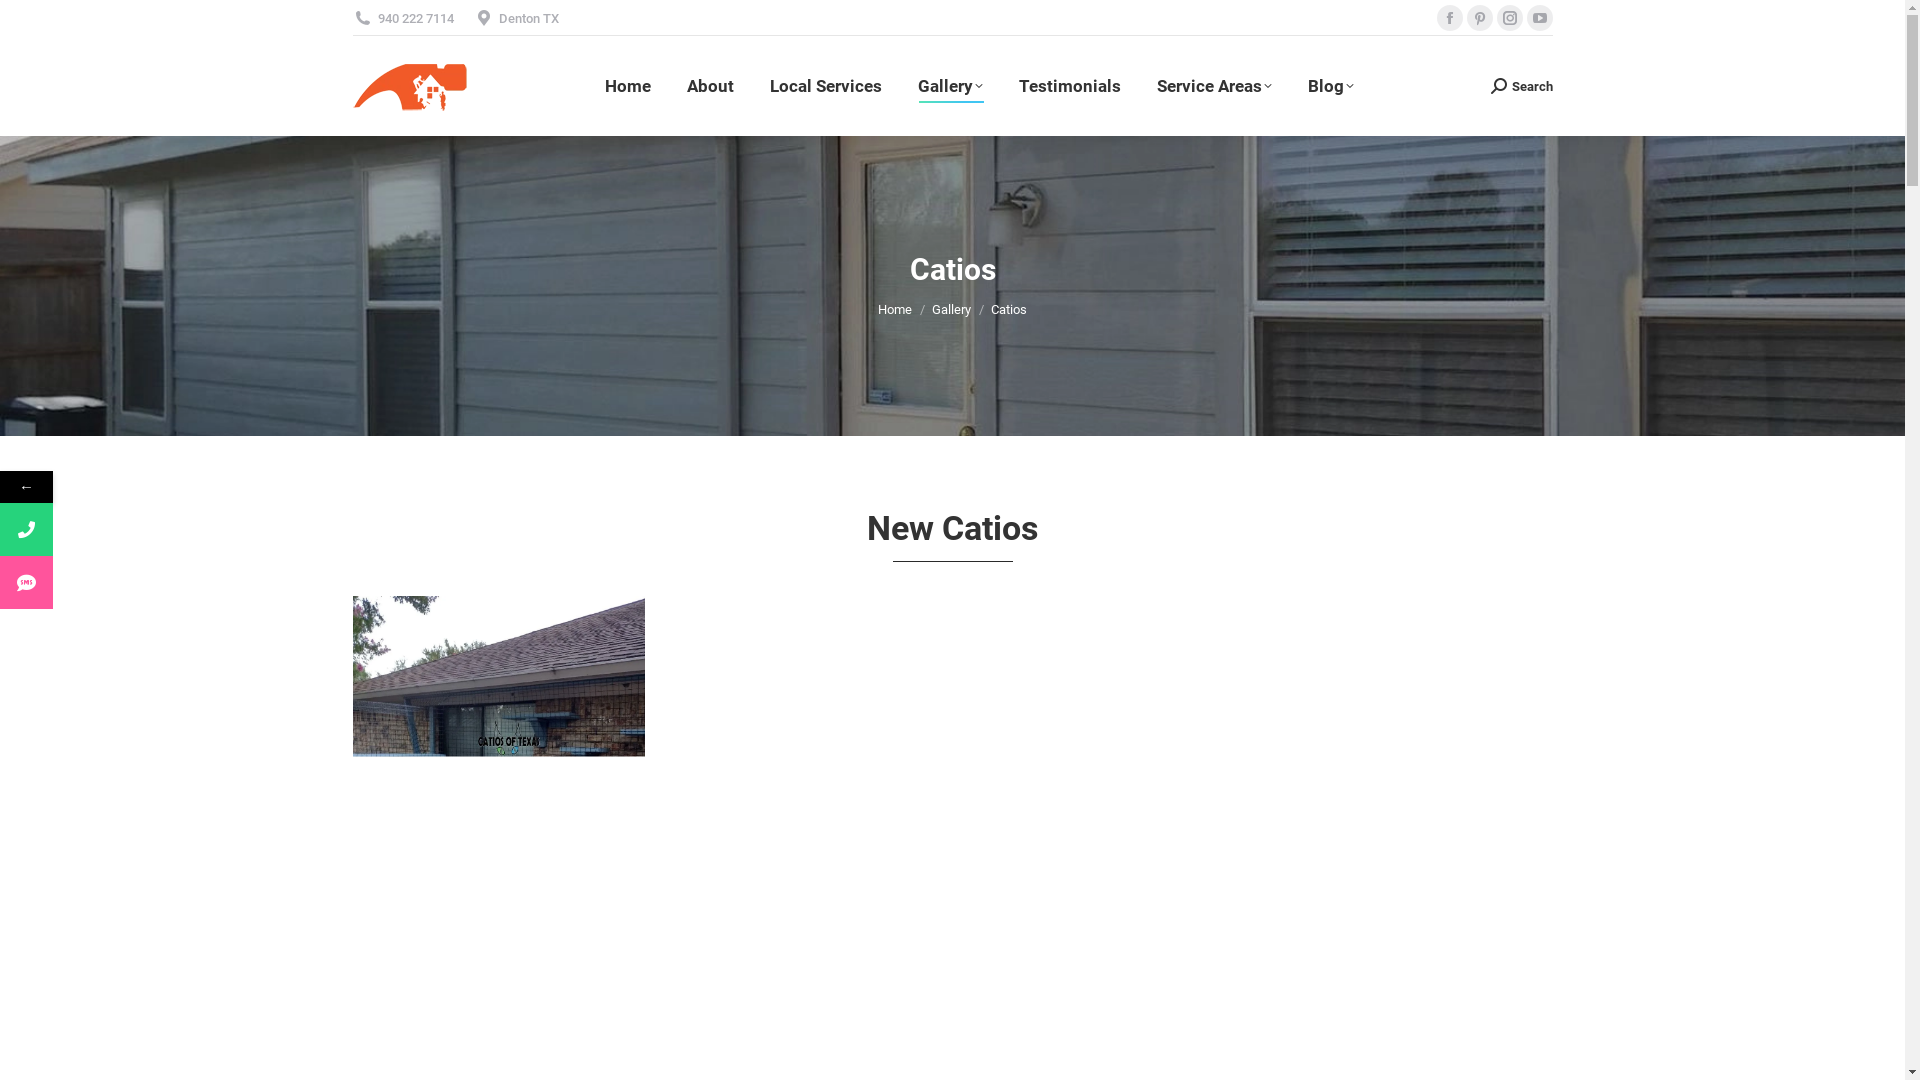 This screenshot has height=1080, width=1920. Describe the element at coordinates (628, 86) in the screenshot. I see `Home` at that location.